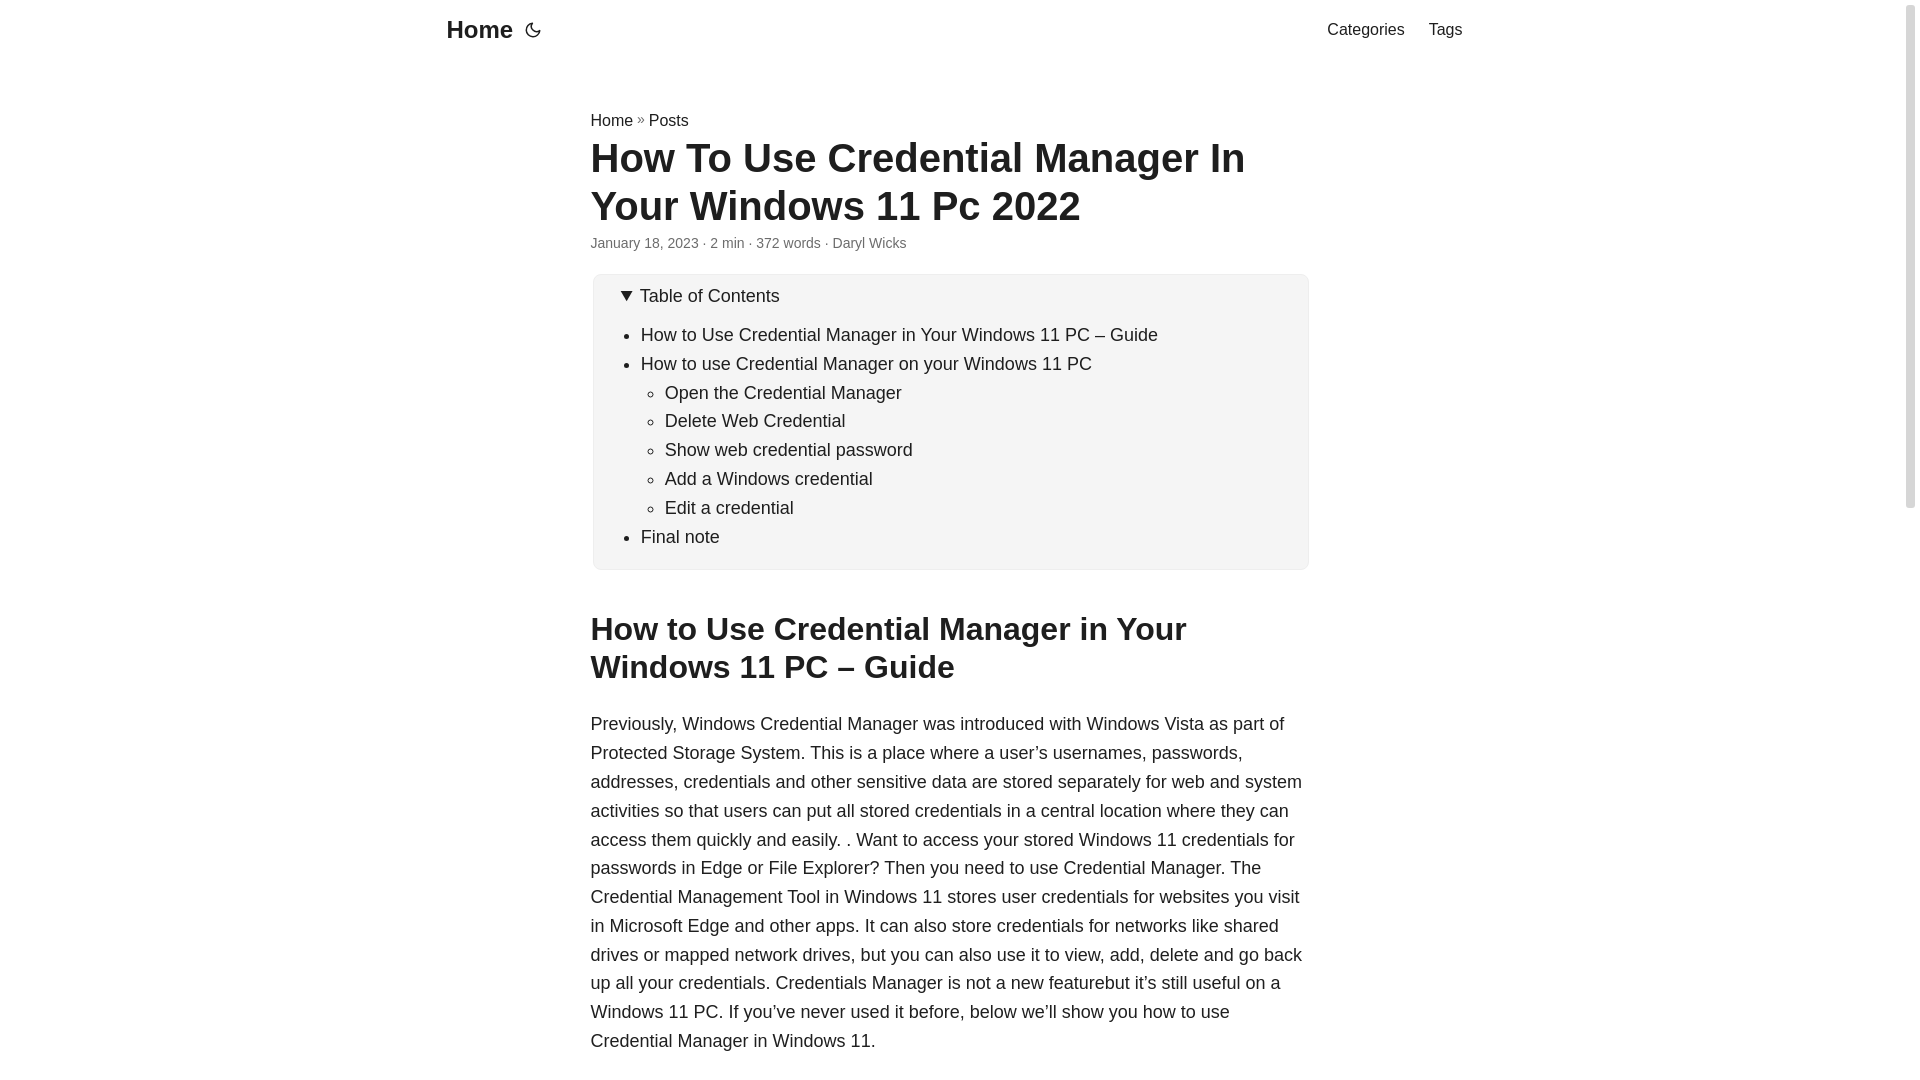 This screenshot has height=1080, width=1920. I want to click on Add a Windows credential, so click(768, 478).